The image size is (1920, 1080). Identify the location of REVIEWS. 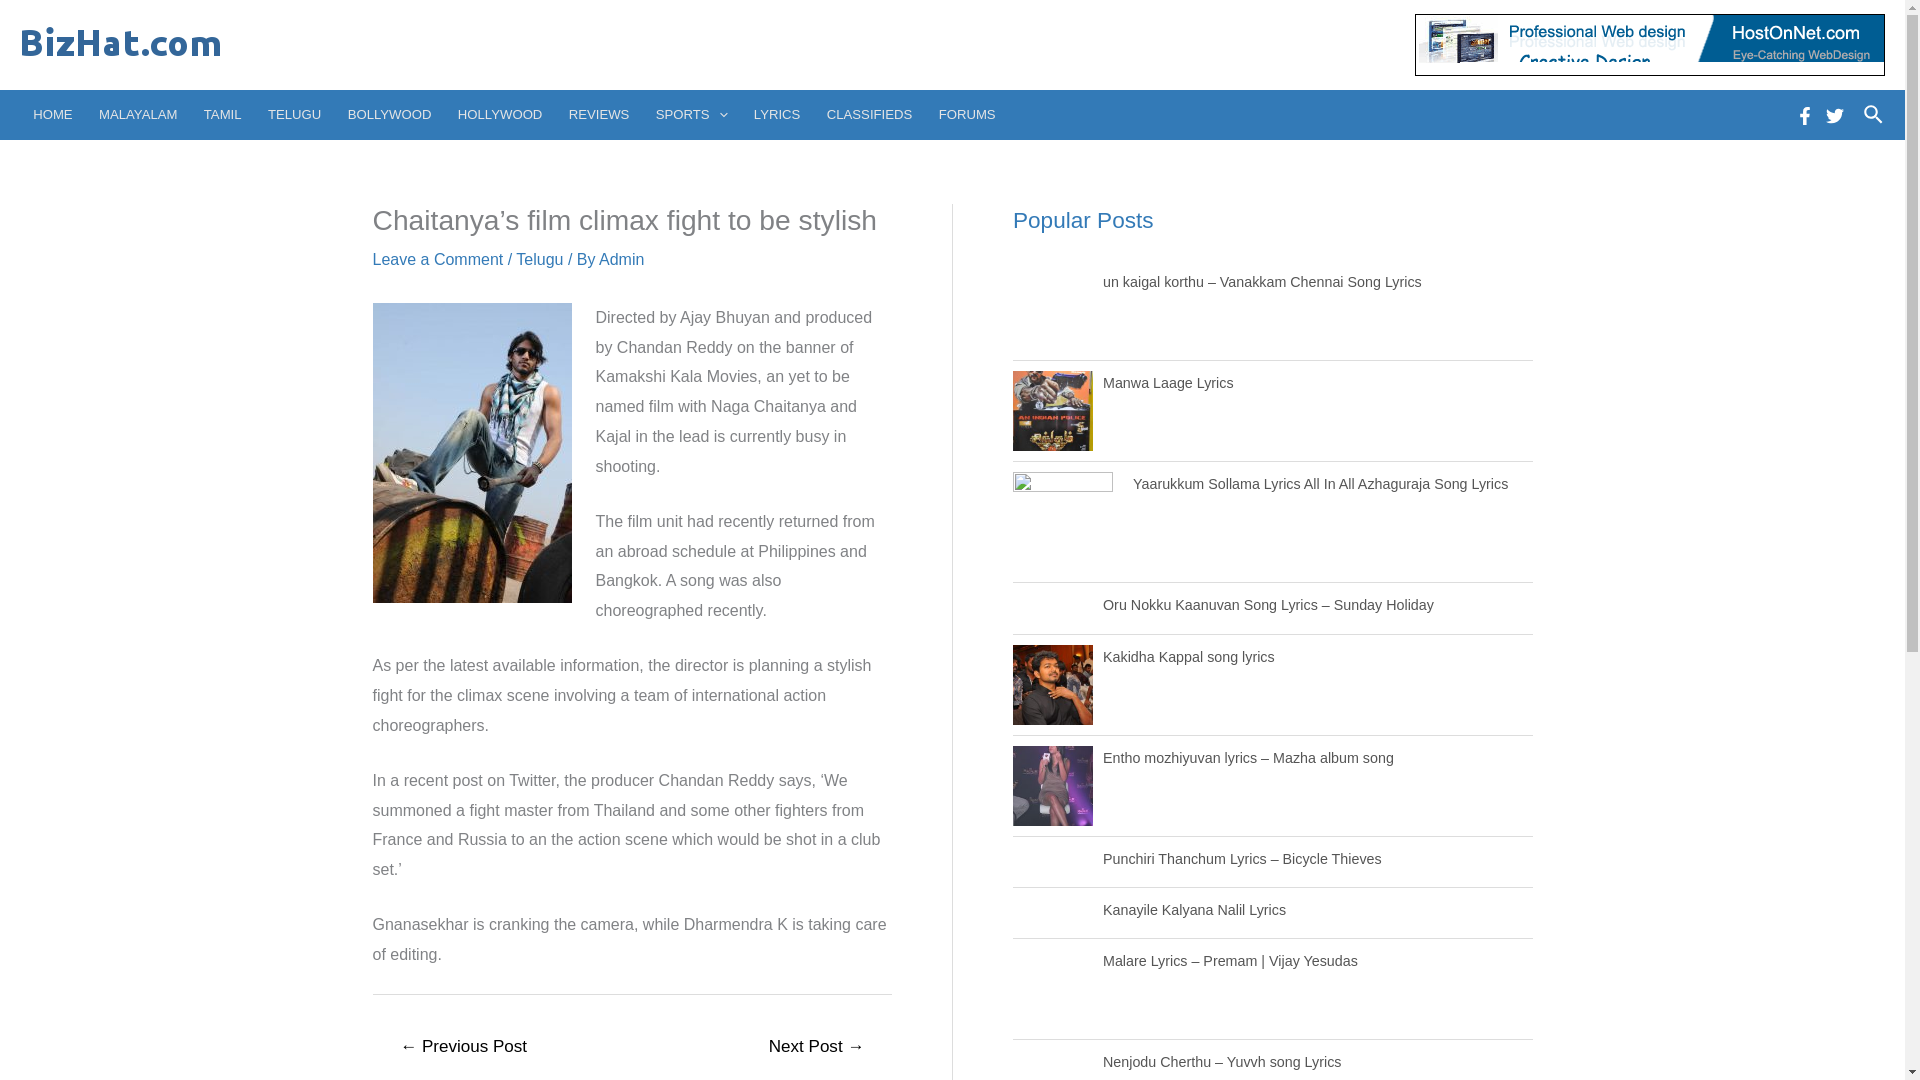
(600, 114).